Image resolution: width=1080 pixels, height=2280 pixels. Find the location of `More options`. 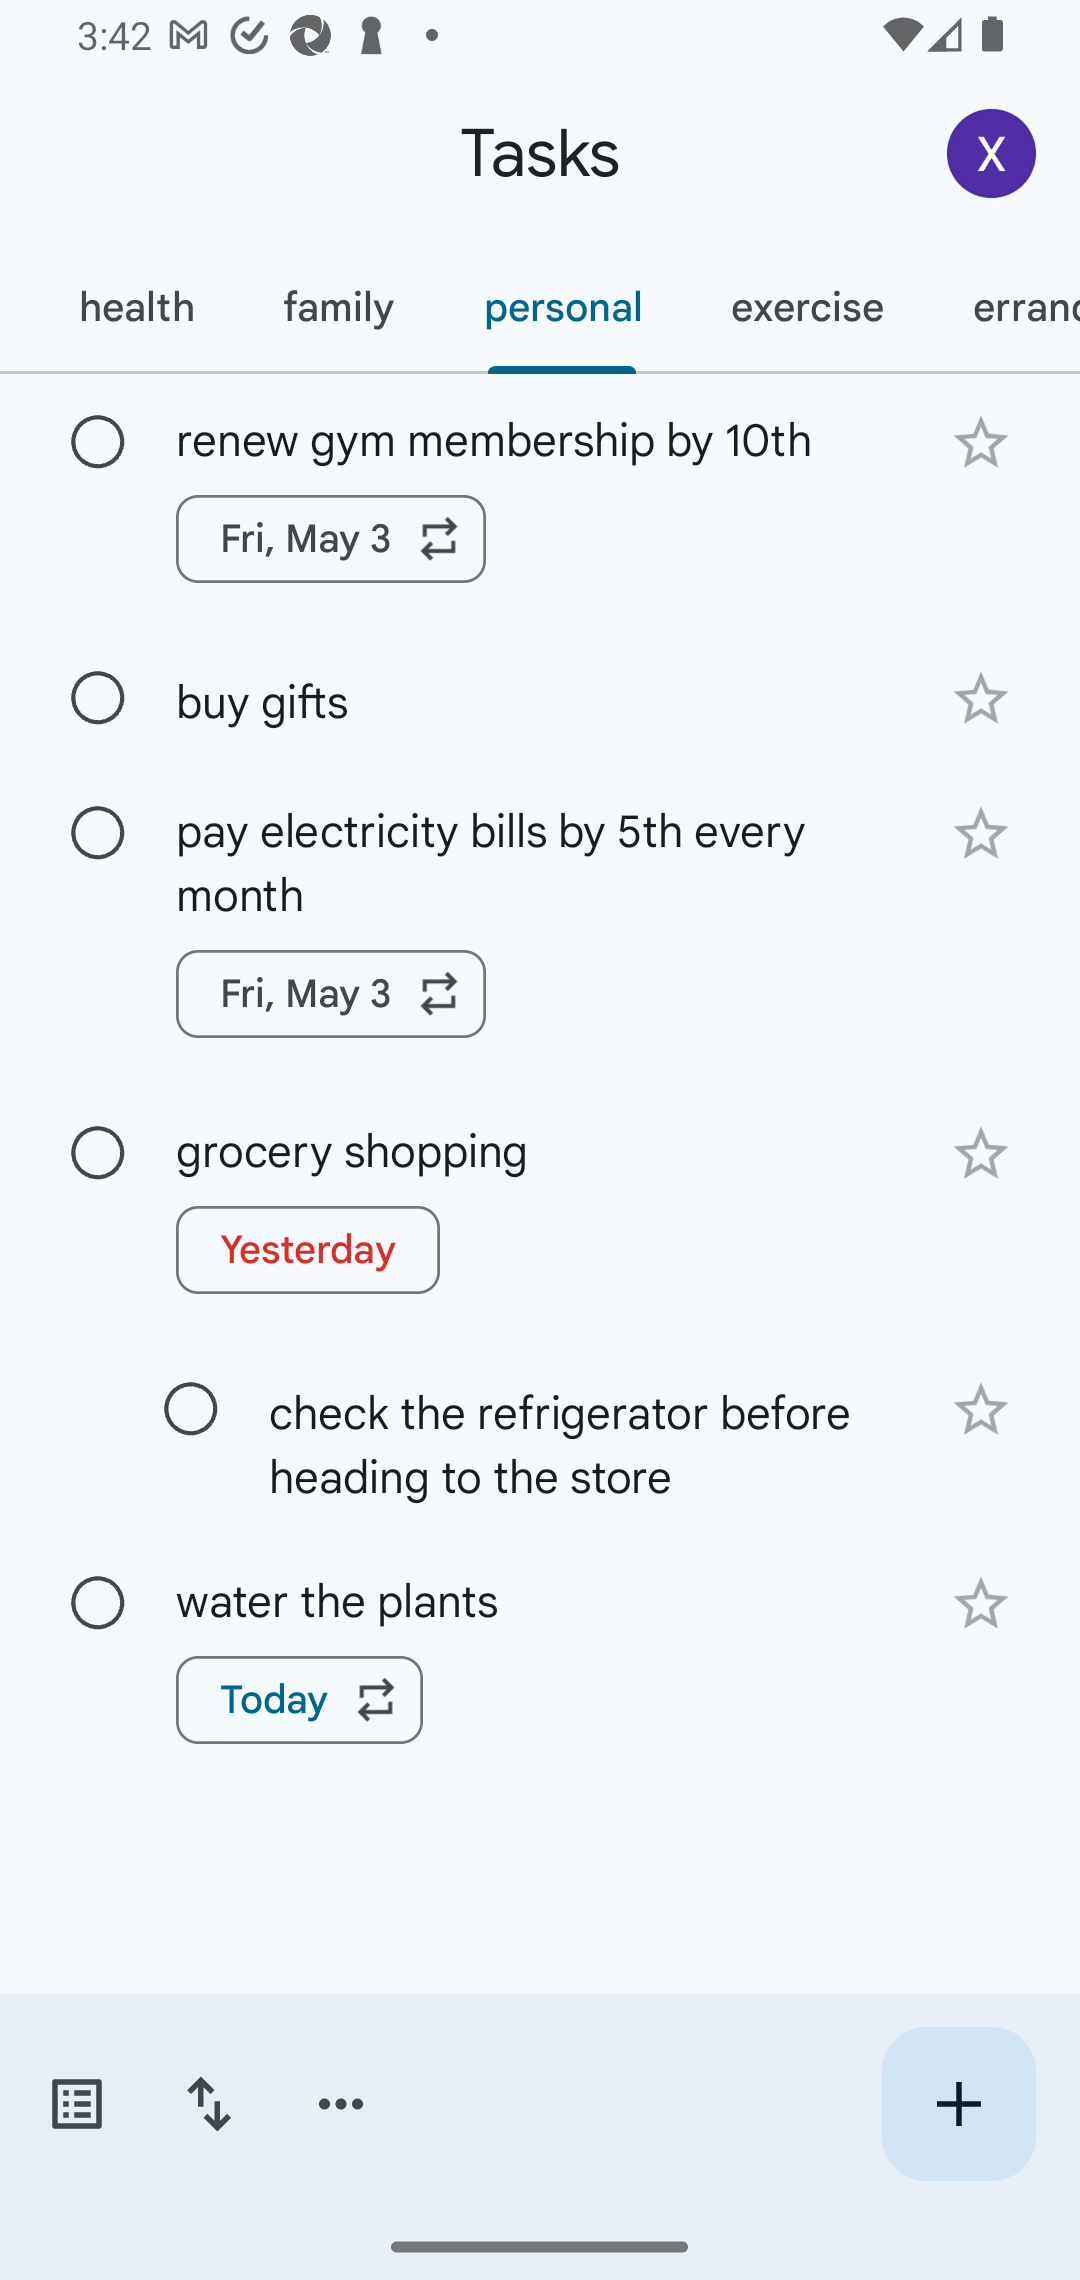

More options is located at coordinates (341, 2104).